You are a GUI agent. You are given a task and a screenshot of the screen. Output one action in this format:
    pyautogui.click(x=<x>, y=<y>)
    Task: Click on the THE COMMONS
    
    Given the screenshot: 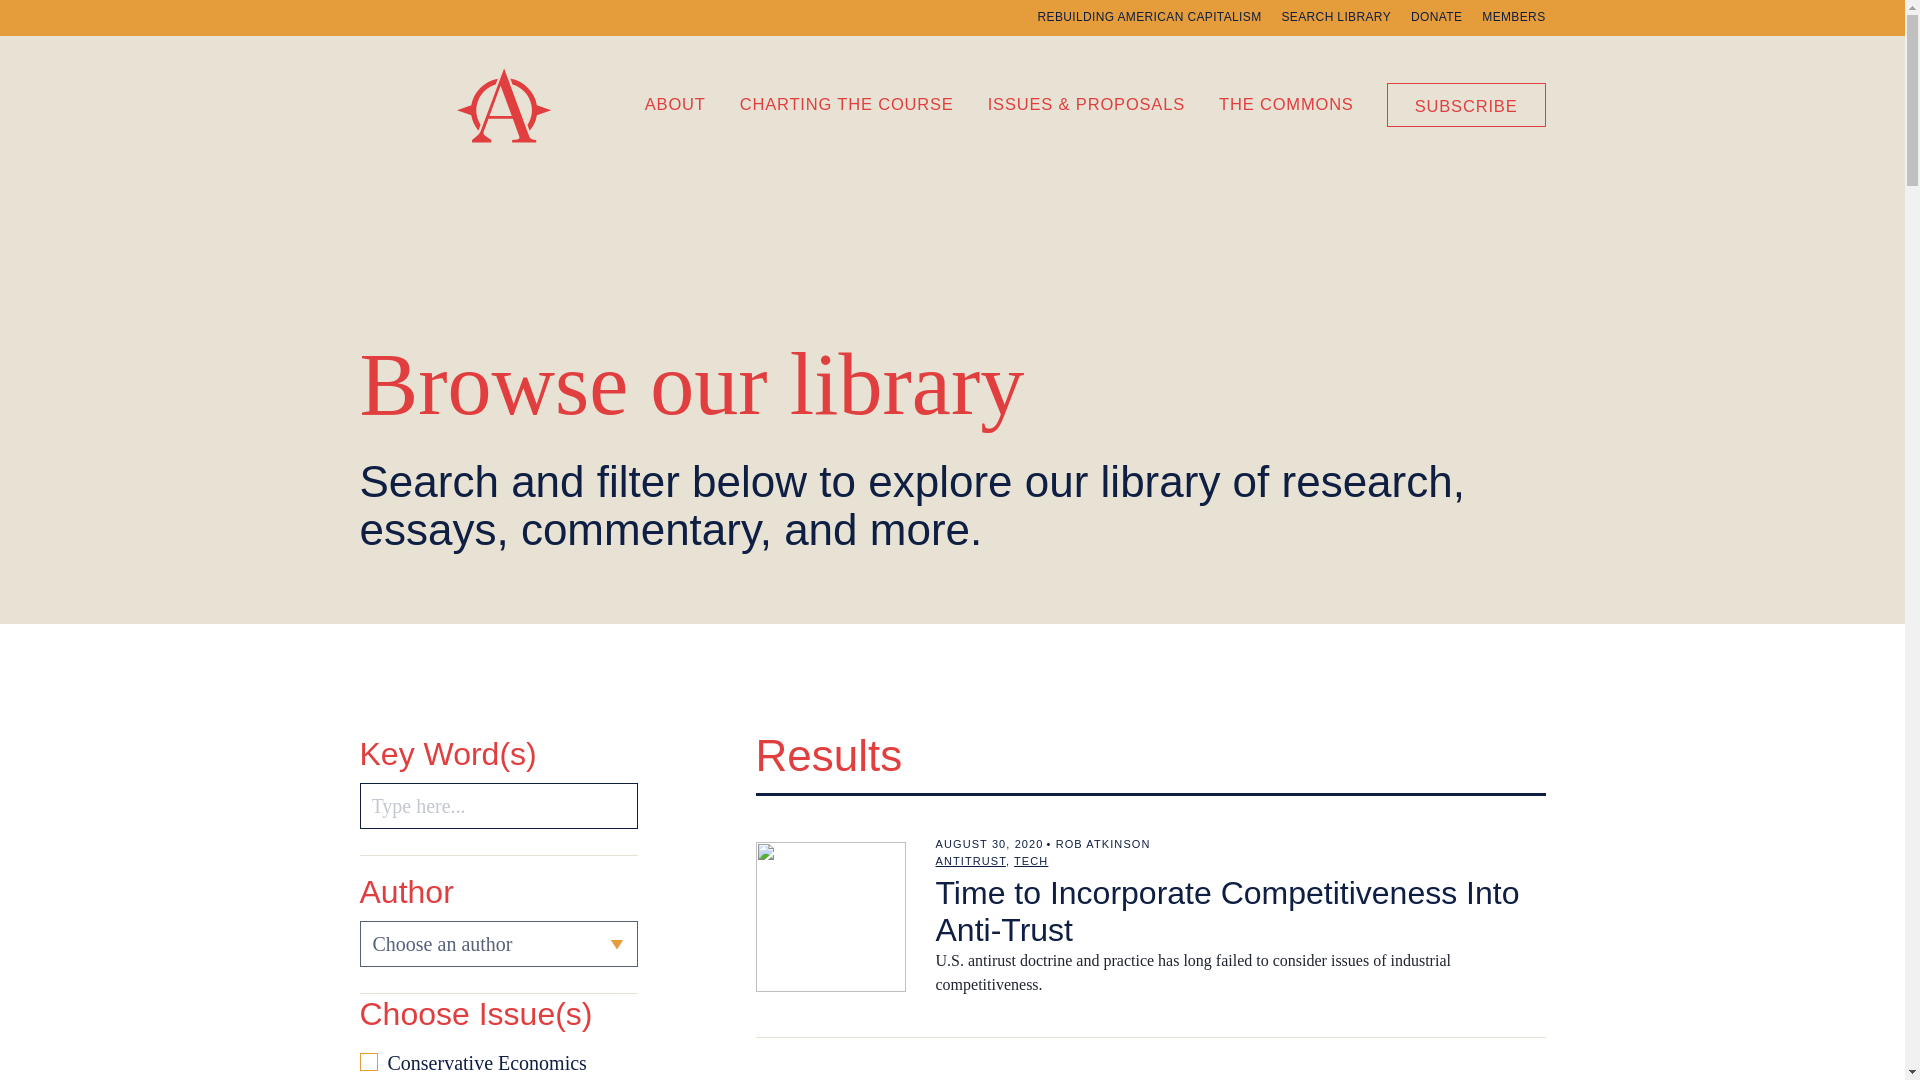 What is the action you would take?
    pyautogui.click(x=1286, y=102)
    